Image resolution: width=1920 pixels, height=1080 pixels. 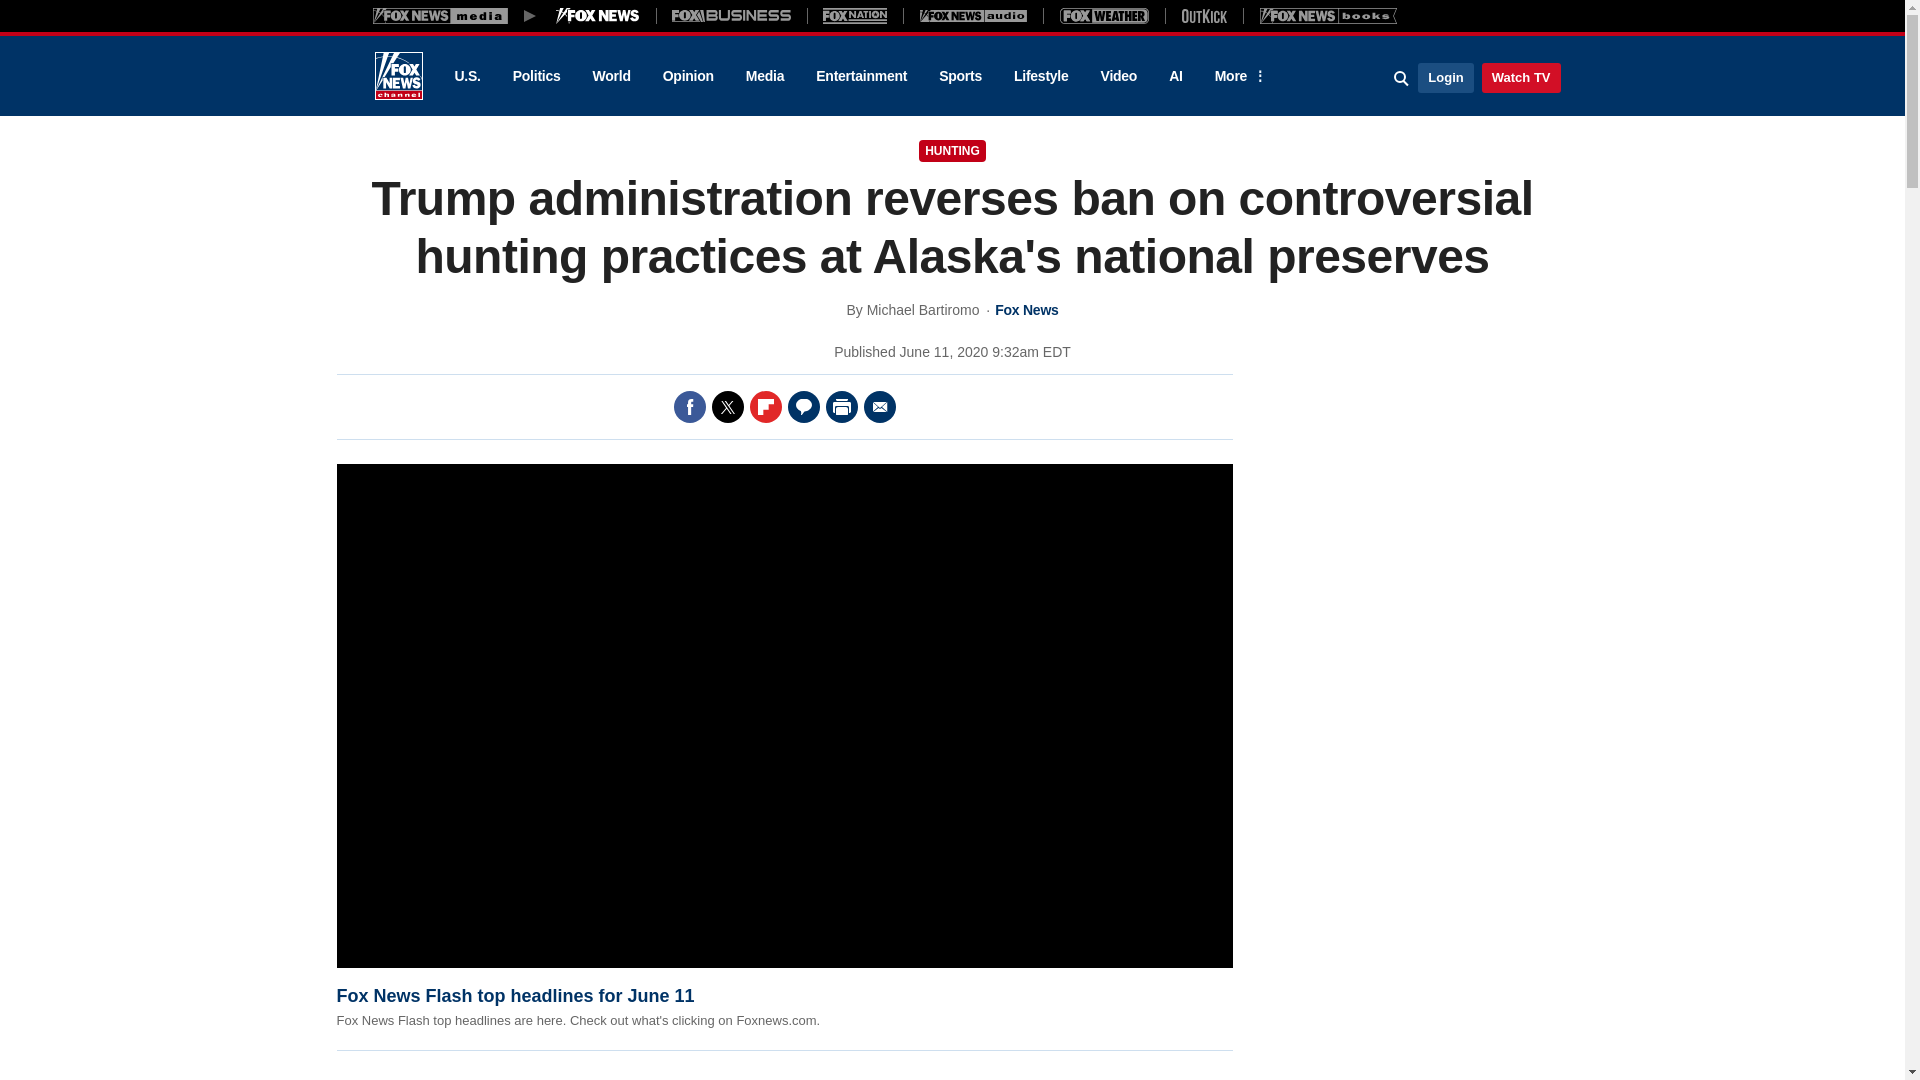 I want to click on Fox News Audio, so click(x=973, y=15).